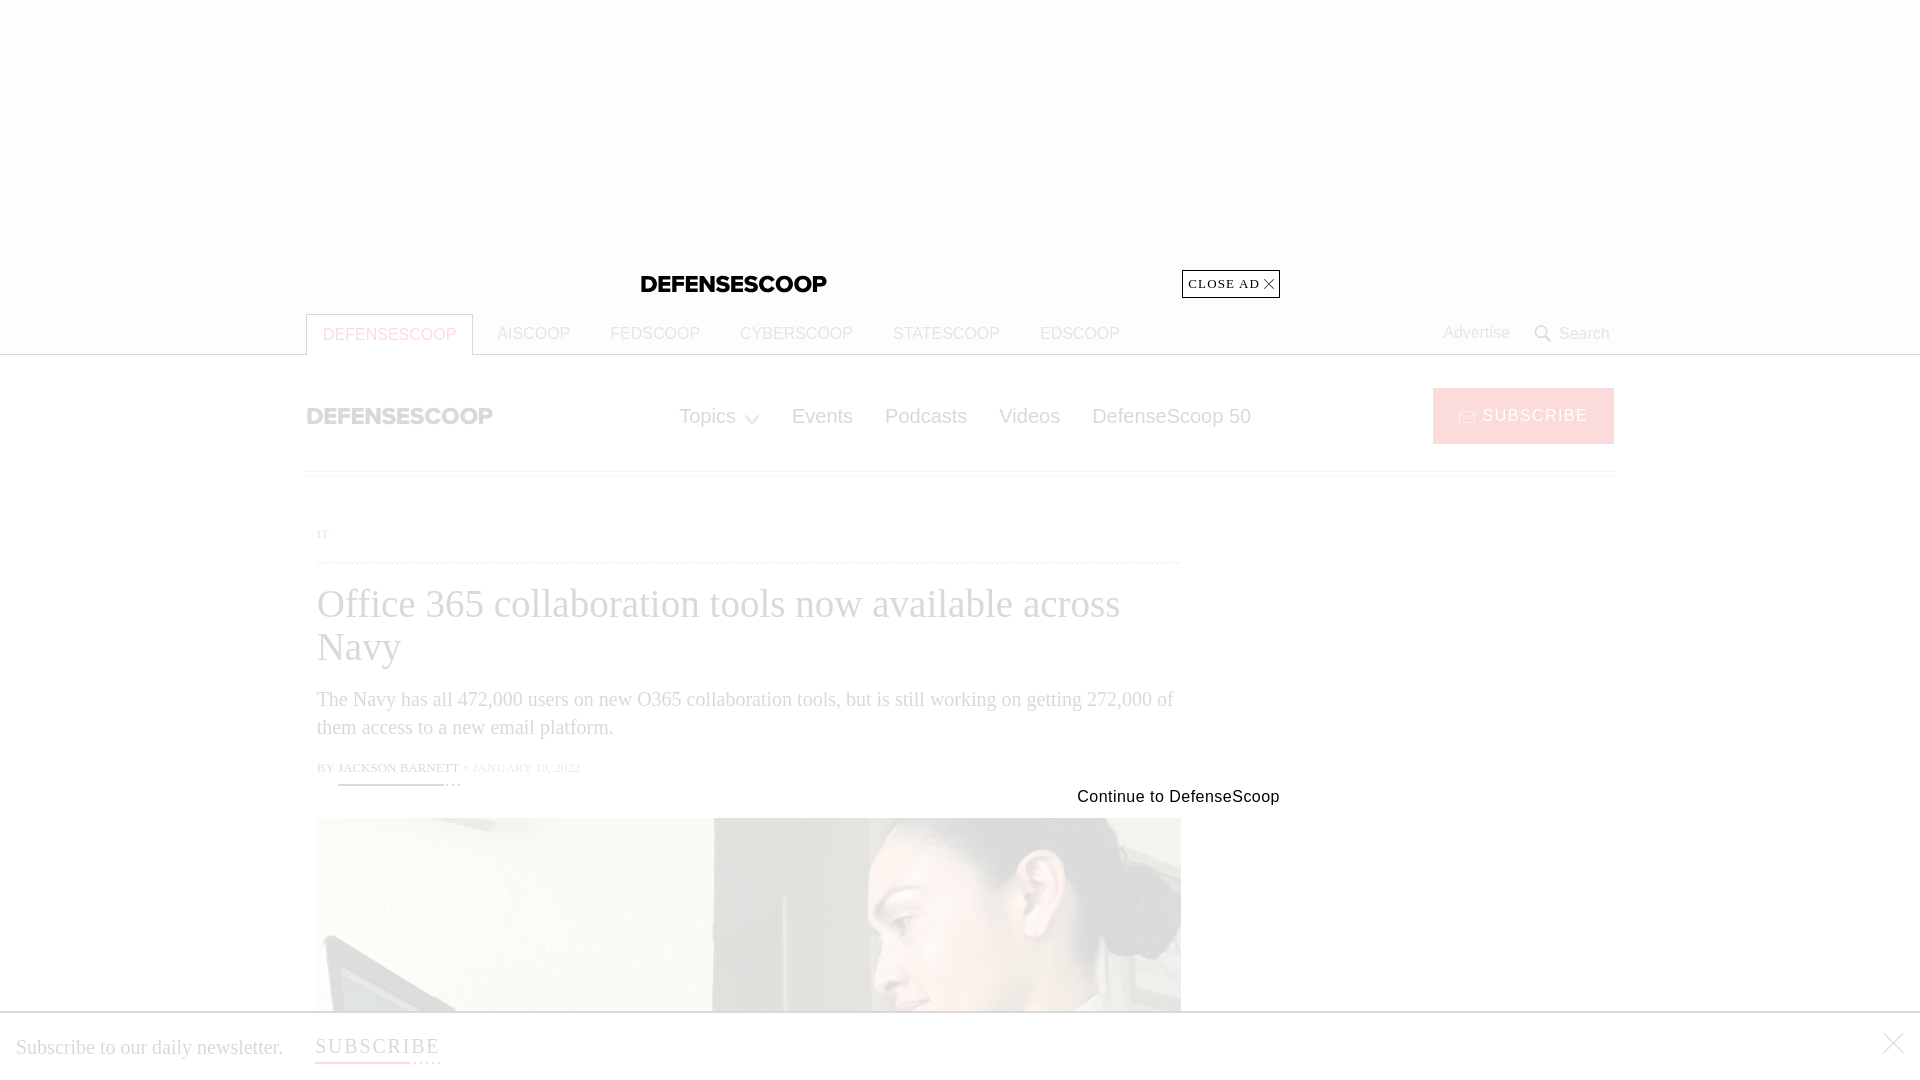  I want to click on 3rd party ad content, so click(960, 148).